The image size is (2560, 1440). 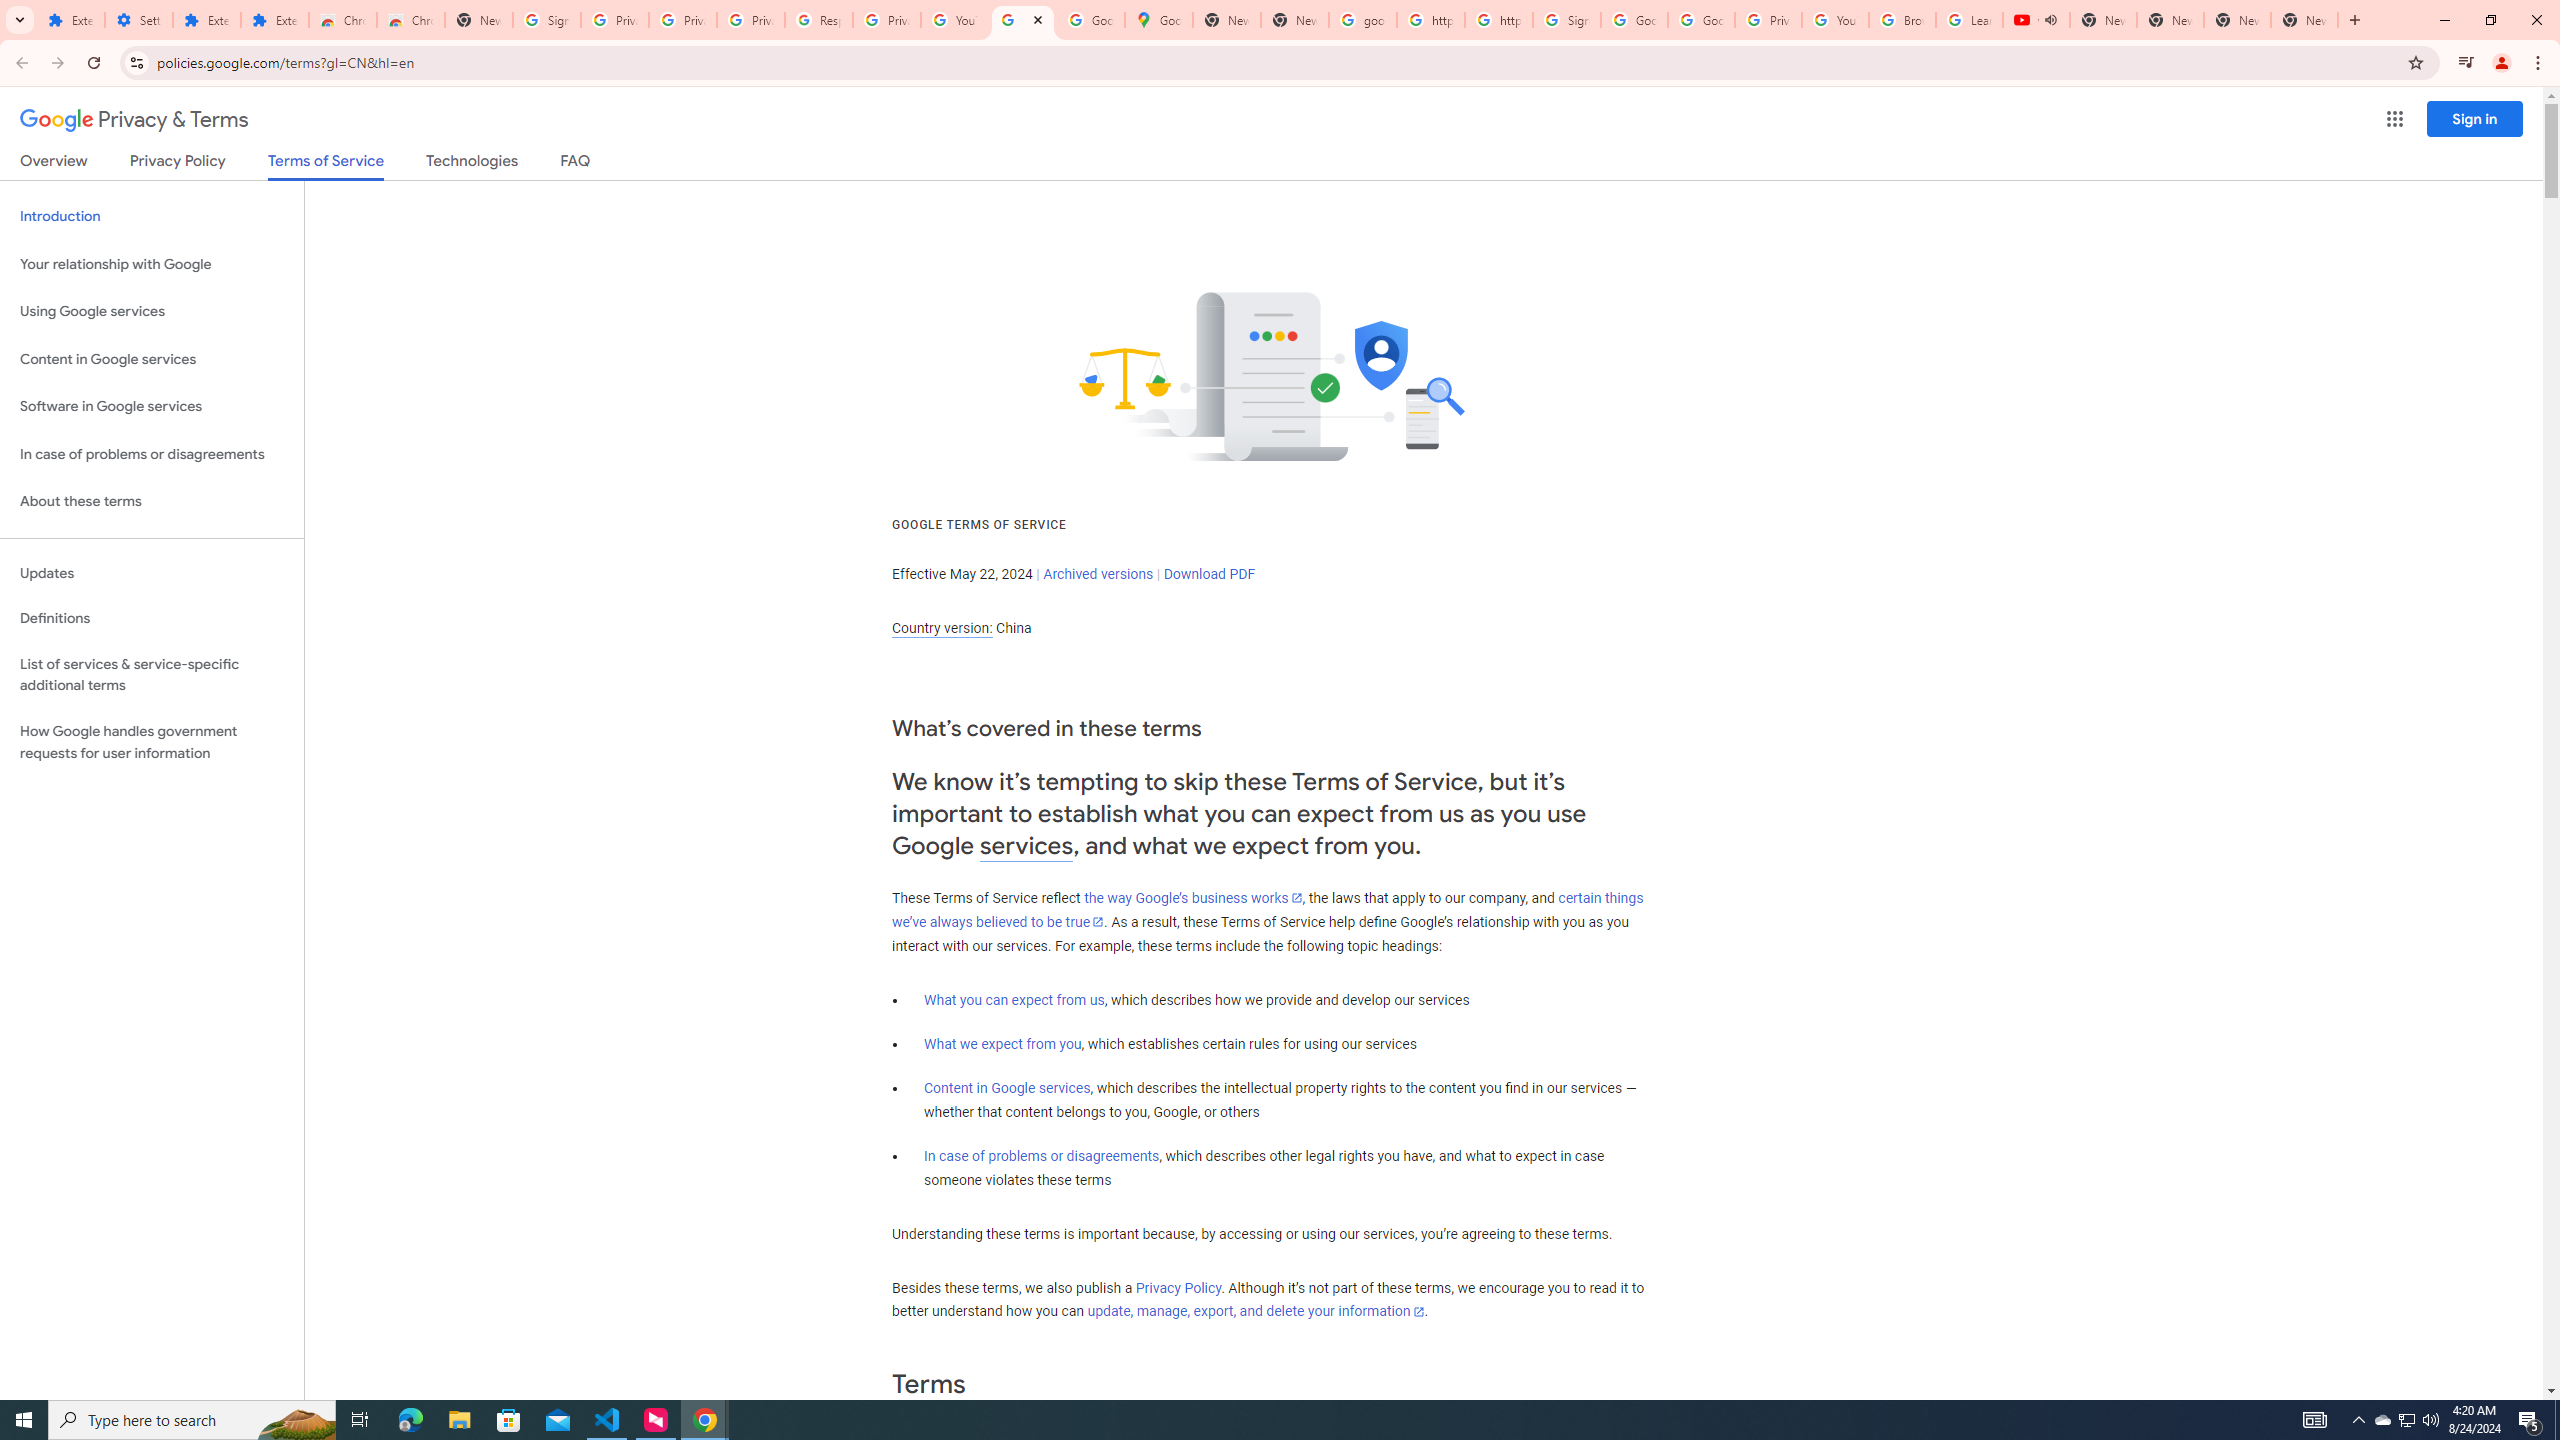 I want to click on New Tab, so click(x=2305, y=20).